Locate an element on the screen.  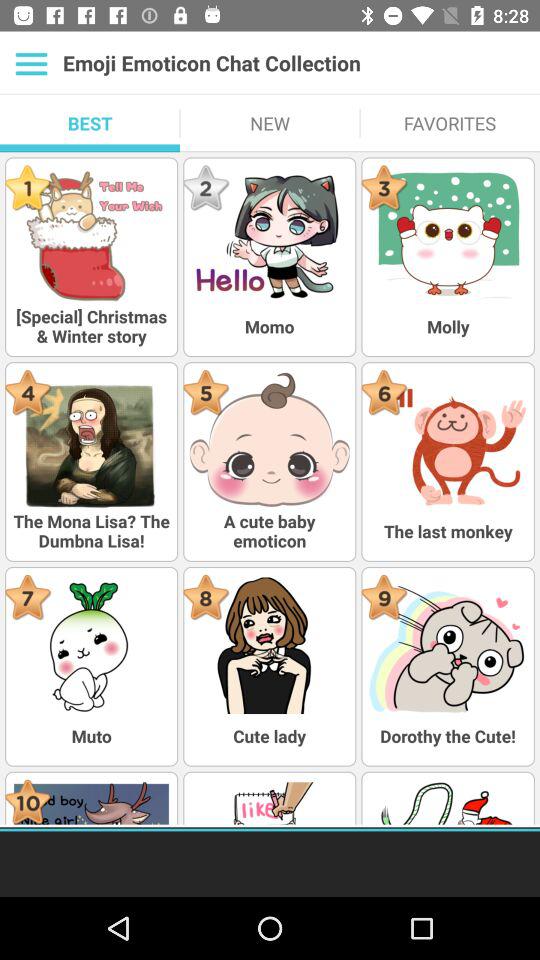
category button to see more items is located at coordinates (32, 63).